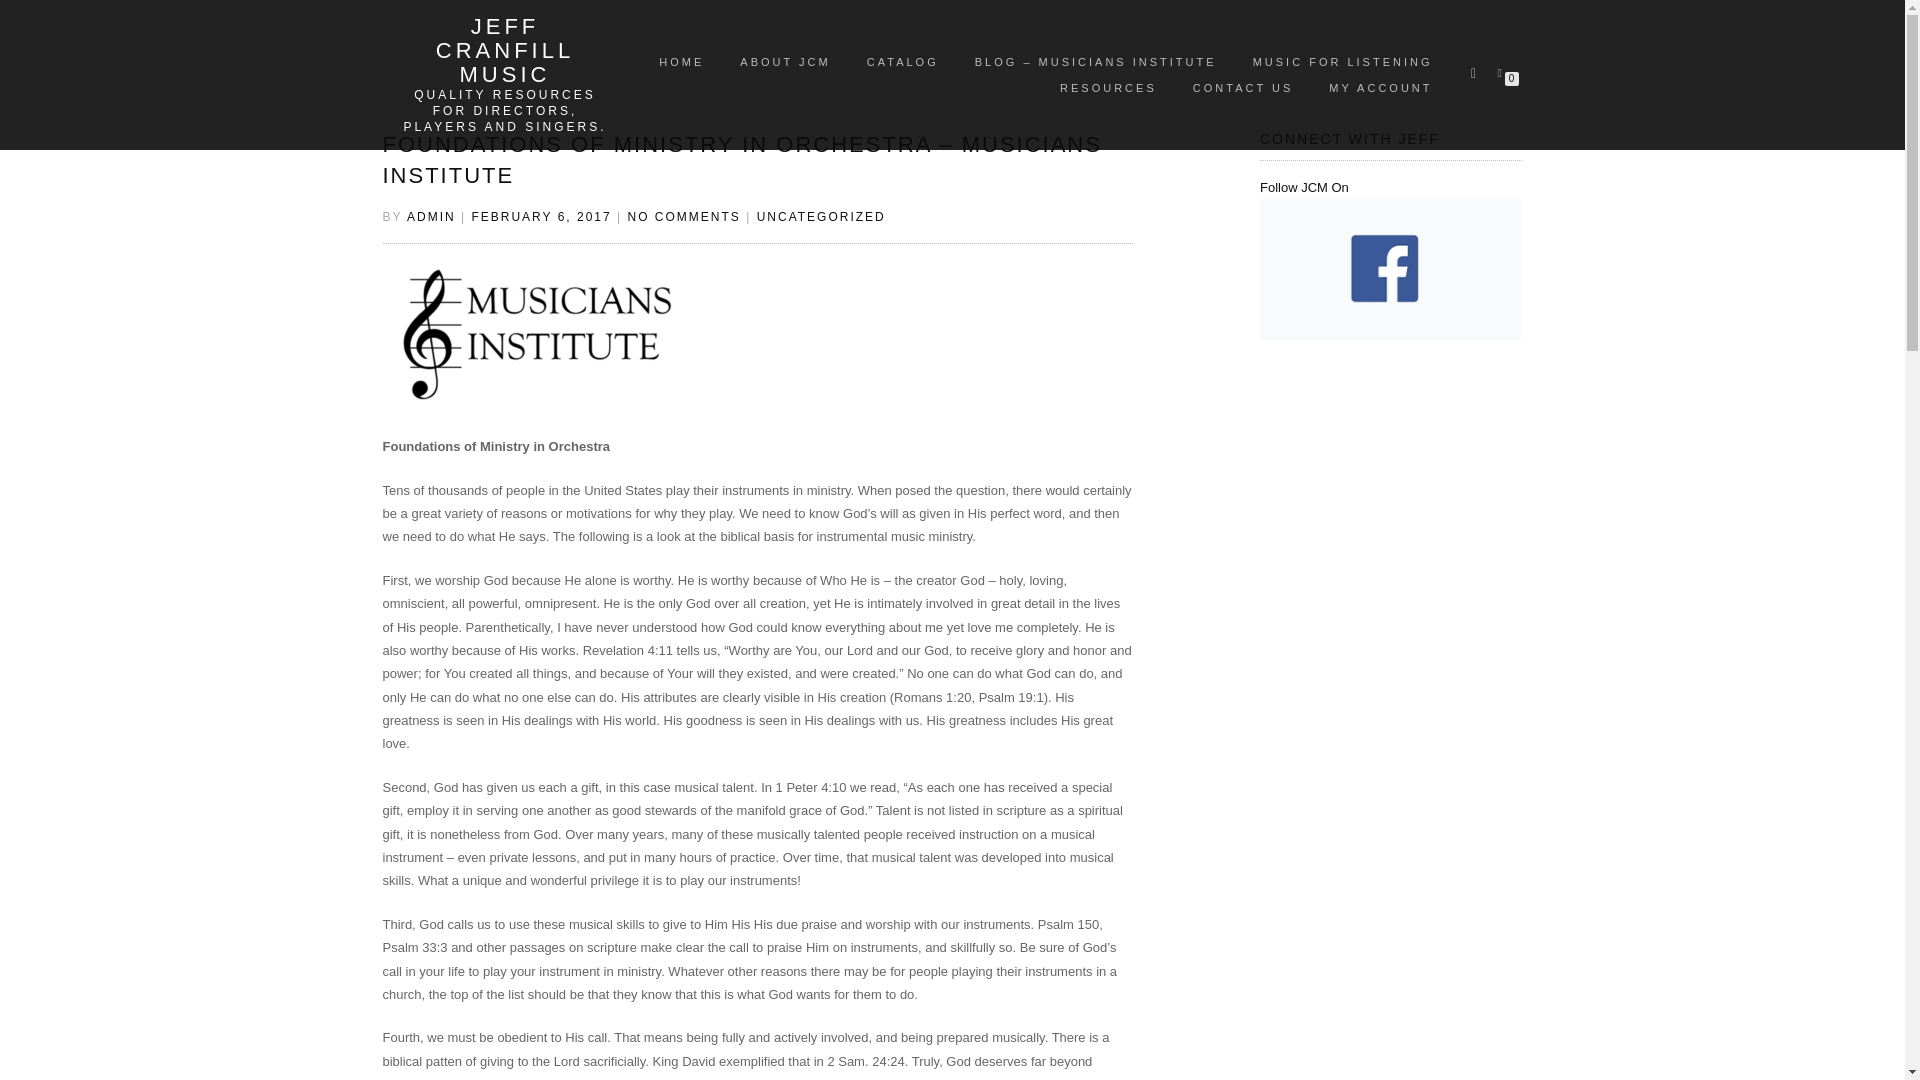  What do you see at coordinates (903, 61) in the screenshot?
I see `CATALOG` at bounding box center [903, 61].